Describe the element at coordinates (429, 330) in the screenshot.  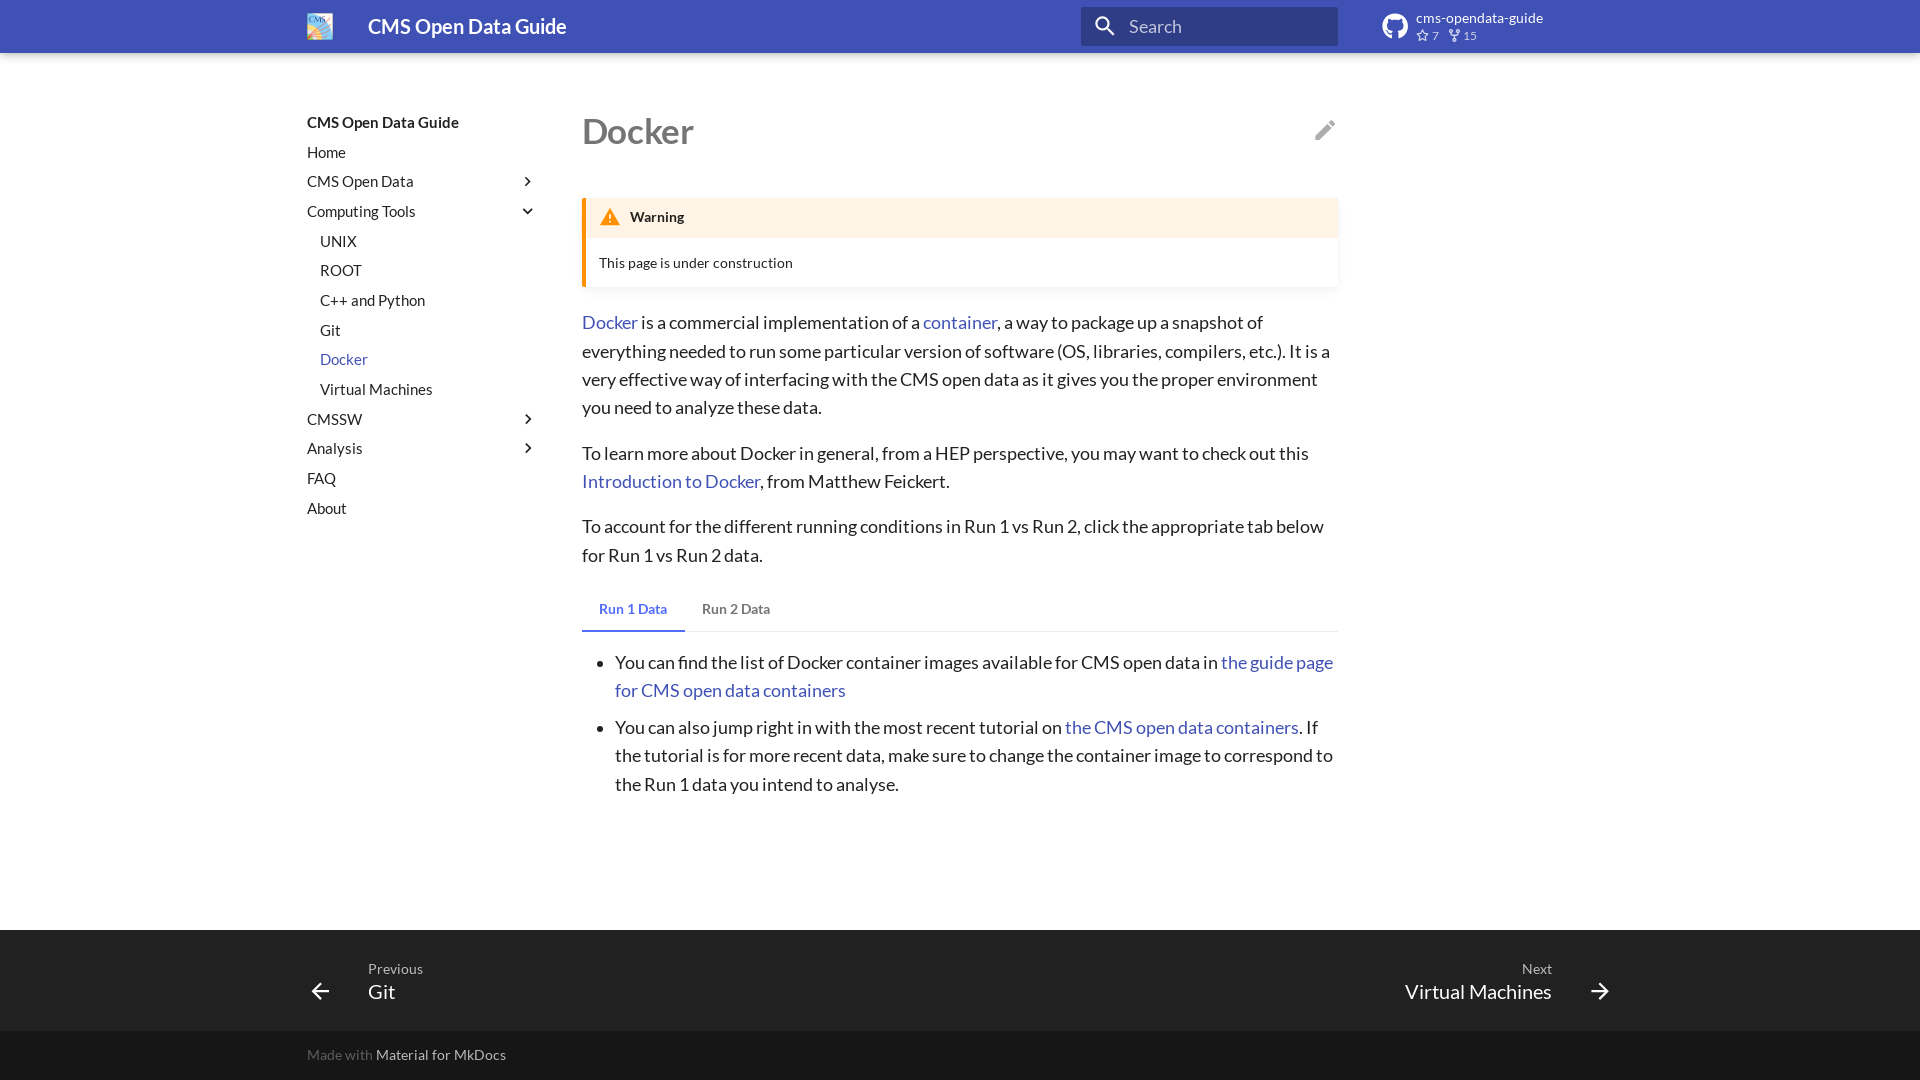
I see `Git` at that location.